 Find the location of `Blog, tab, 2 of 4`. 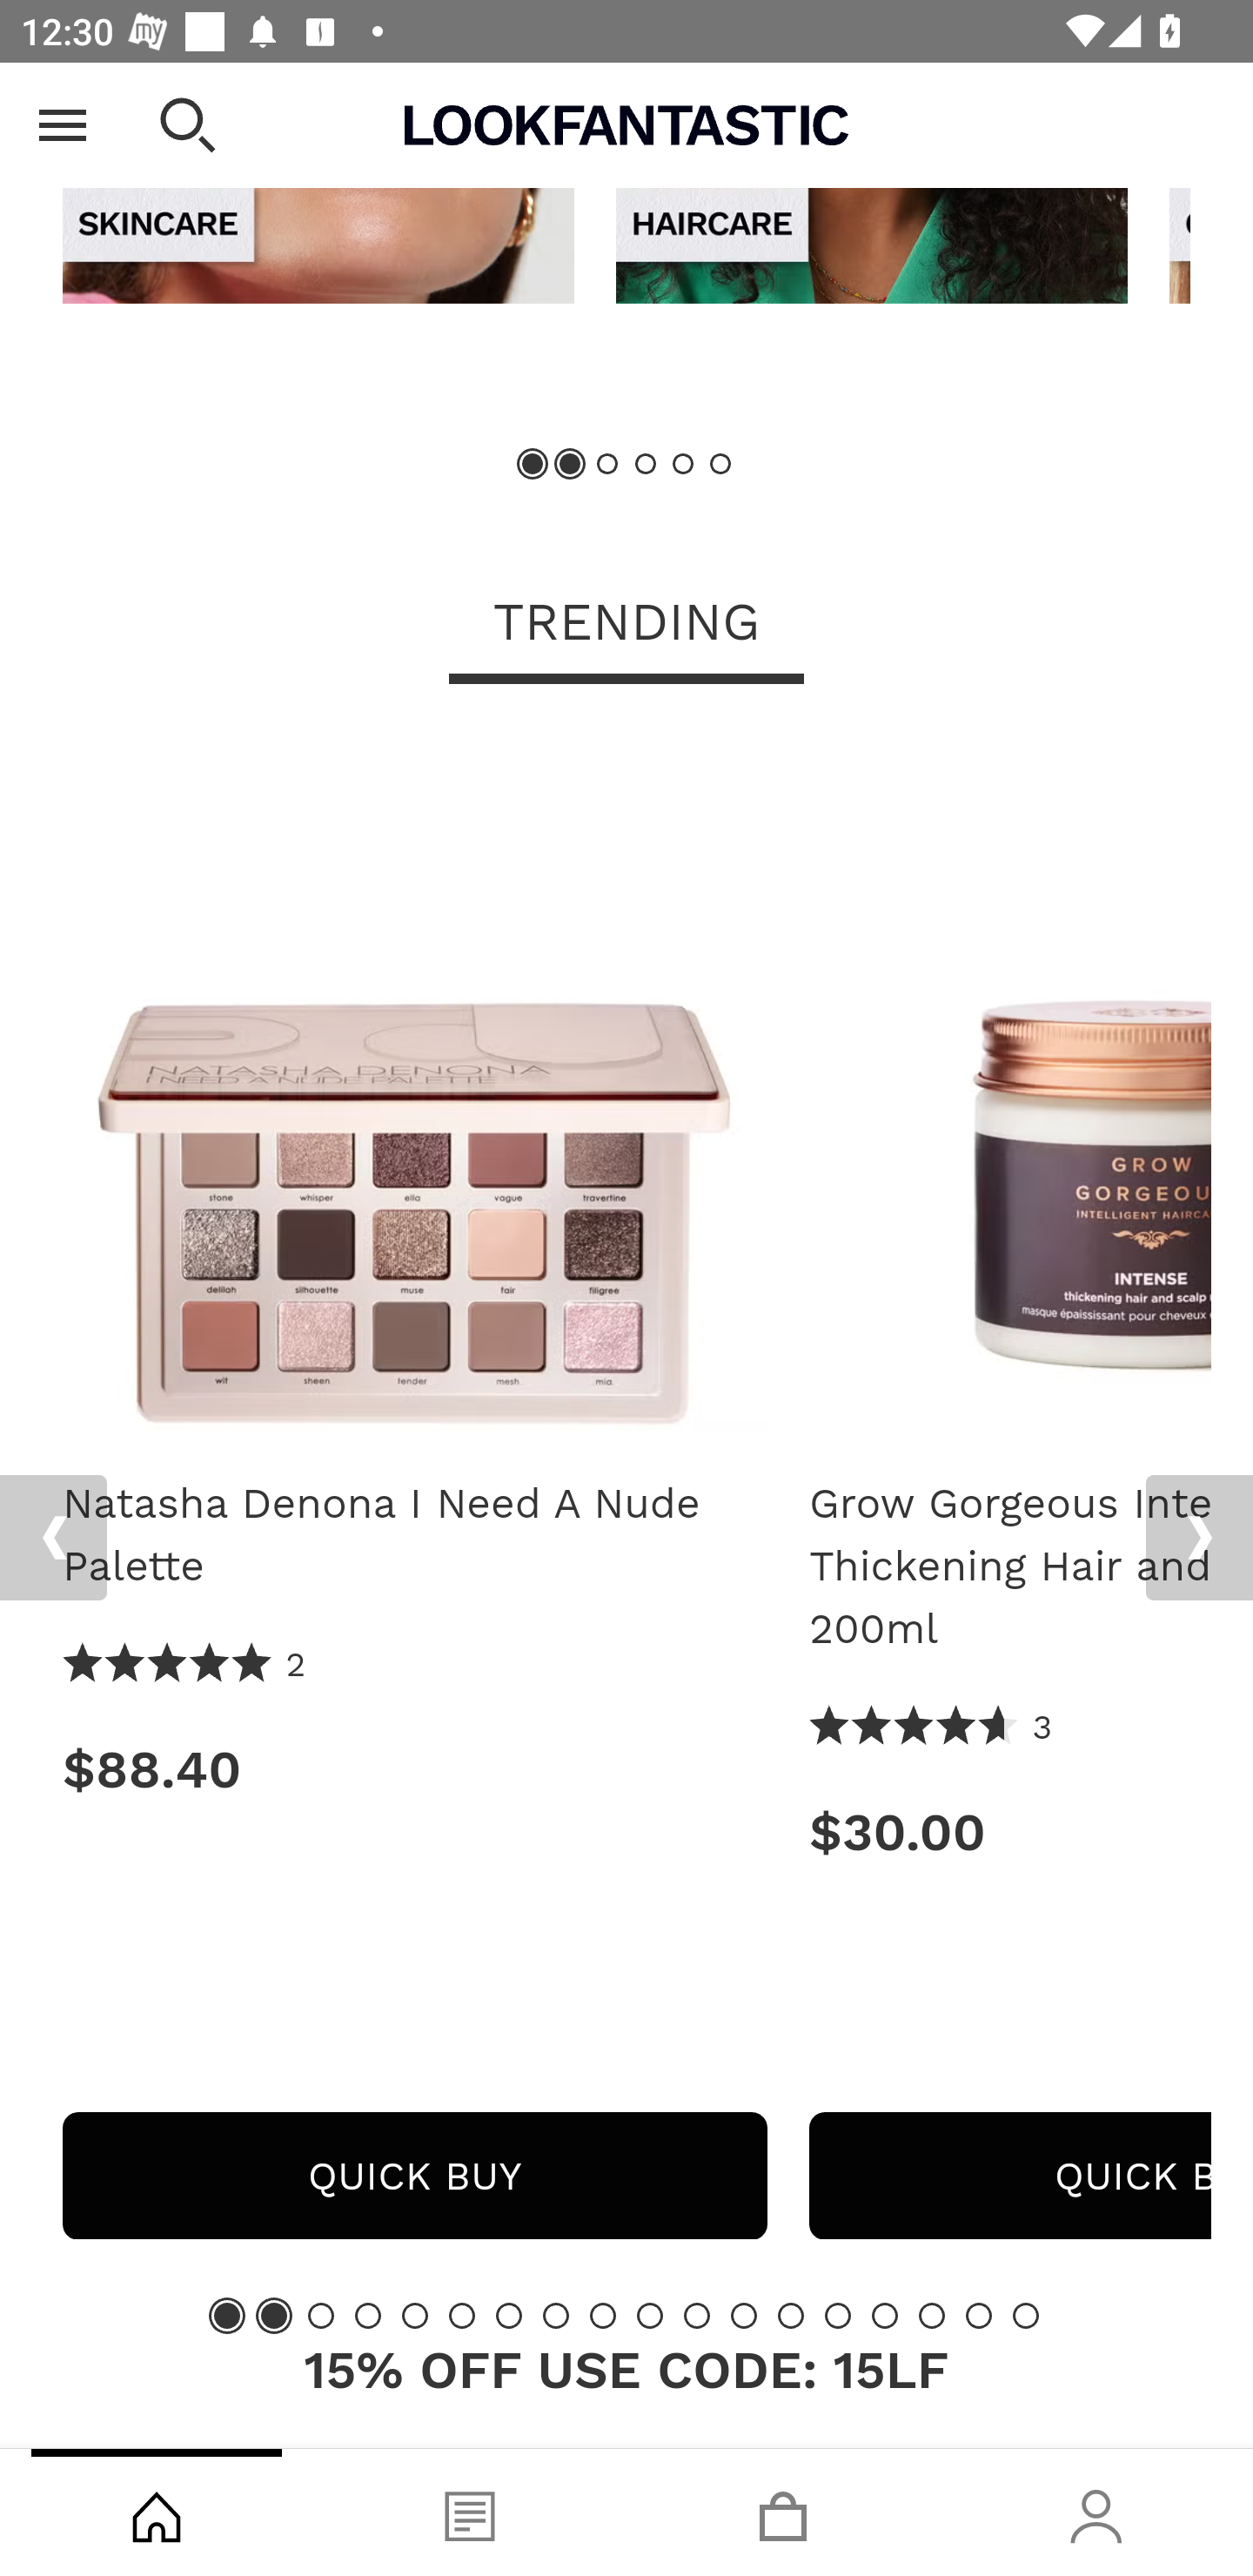

Blog, tab, 2 of 4 is located at coordinates (470, 2512).